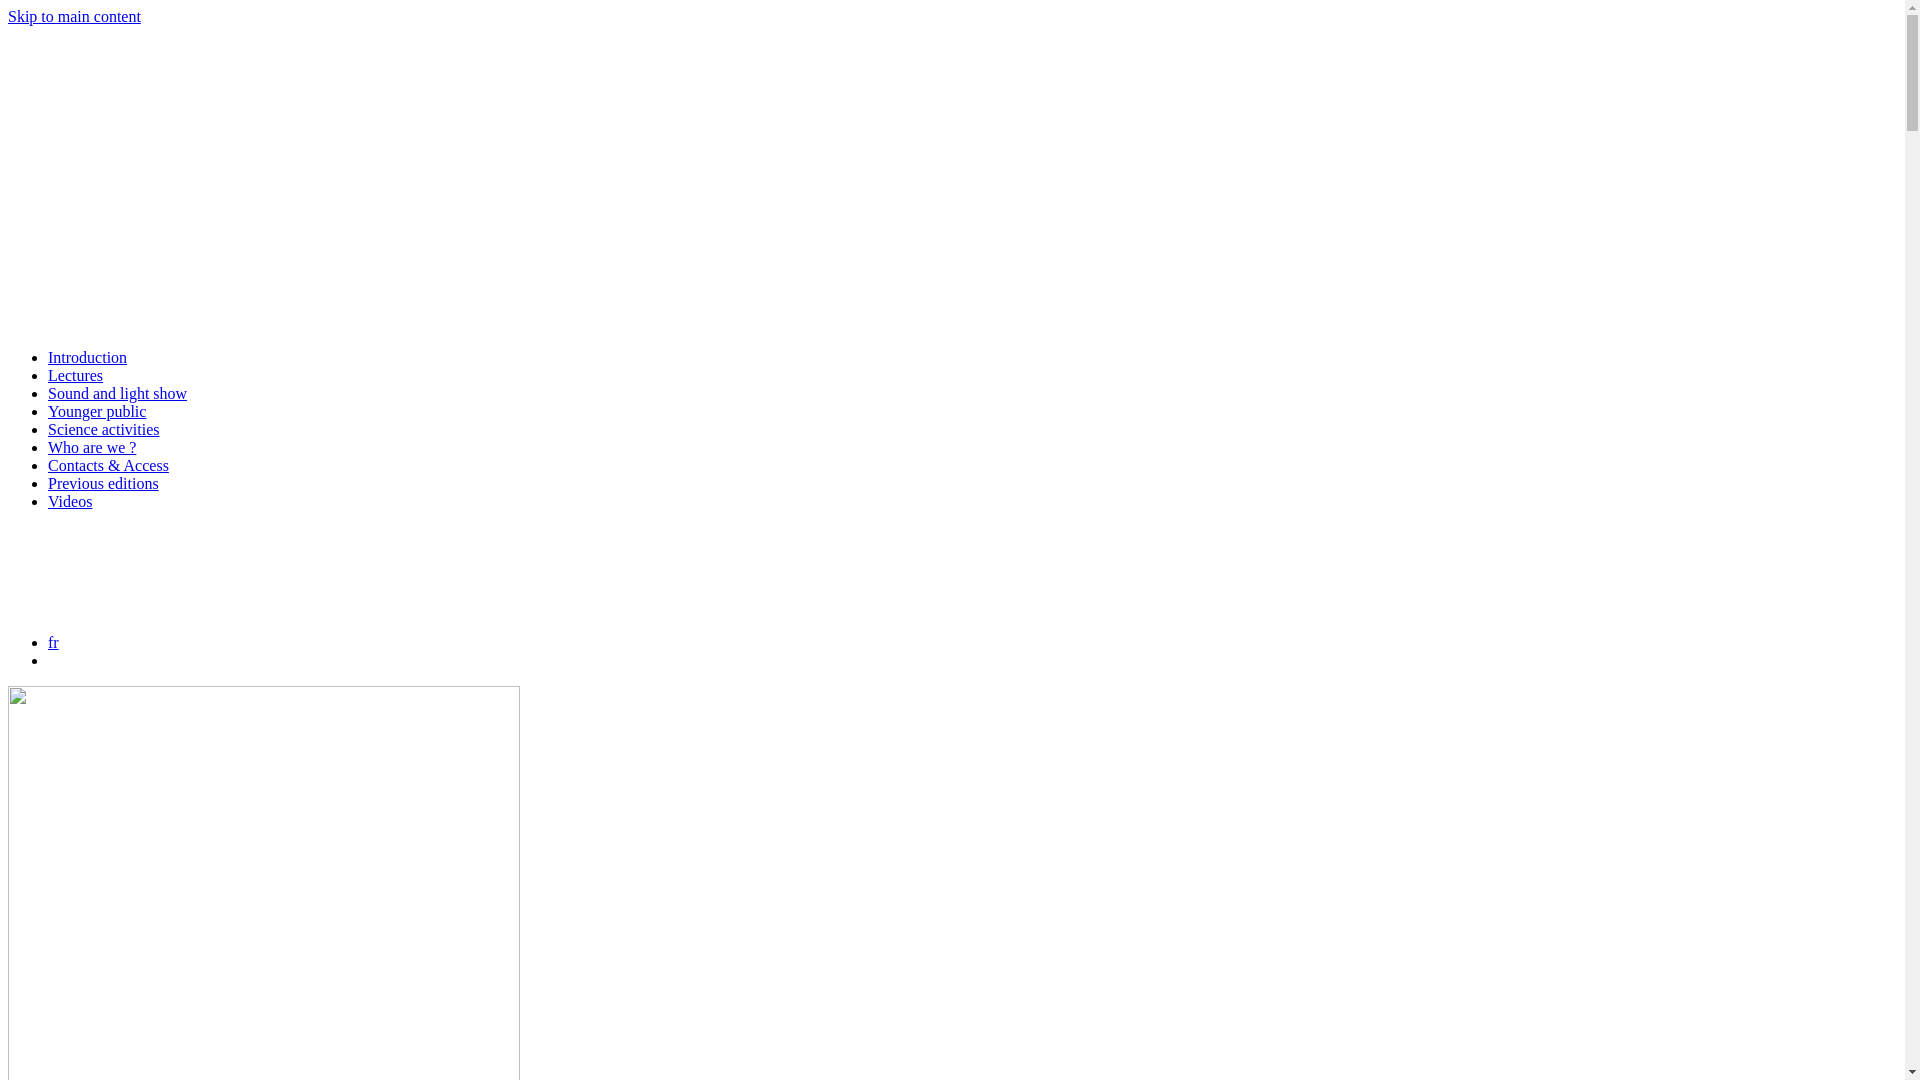 The width and height of the screenshot is (1920, 1080). Describe the element at coordinates (70, 502) in the screenshot. I see `Videos` at that location.